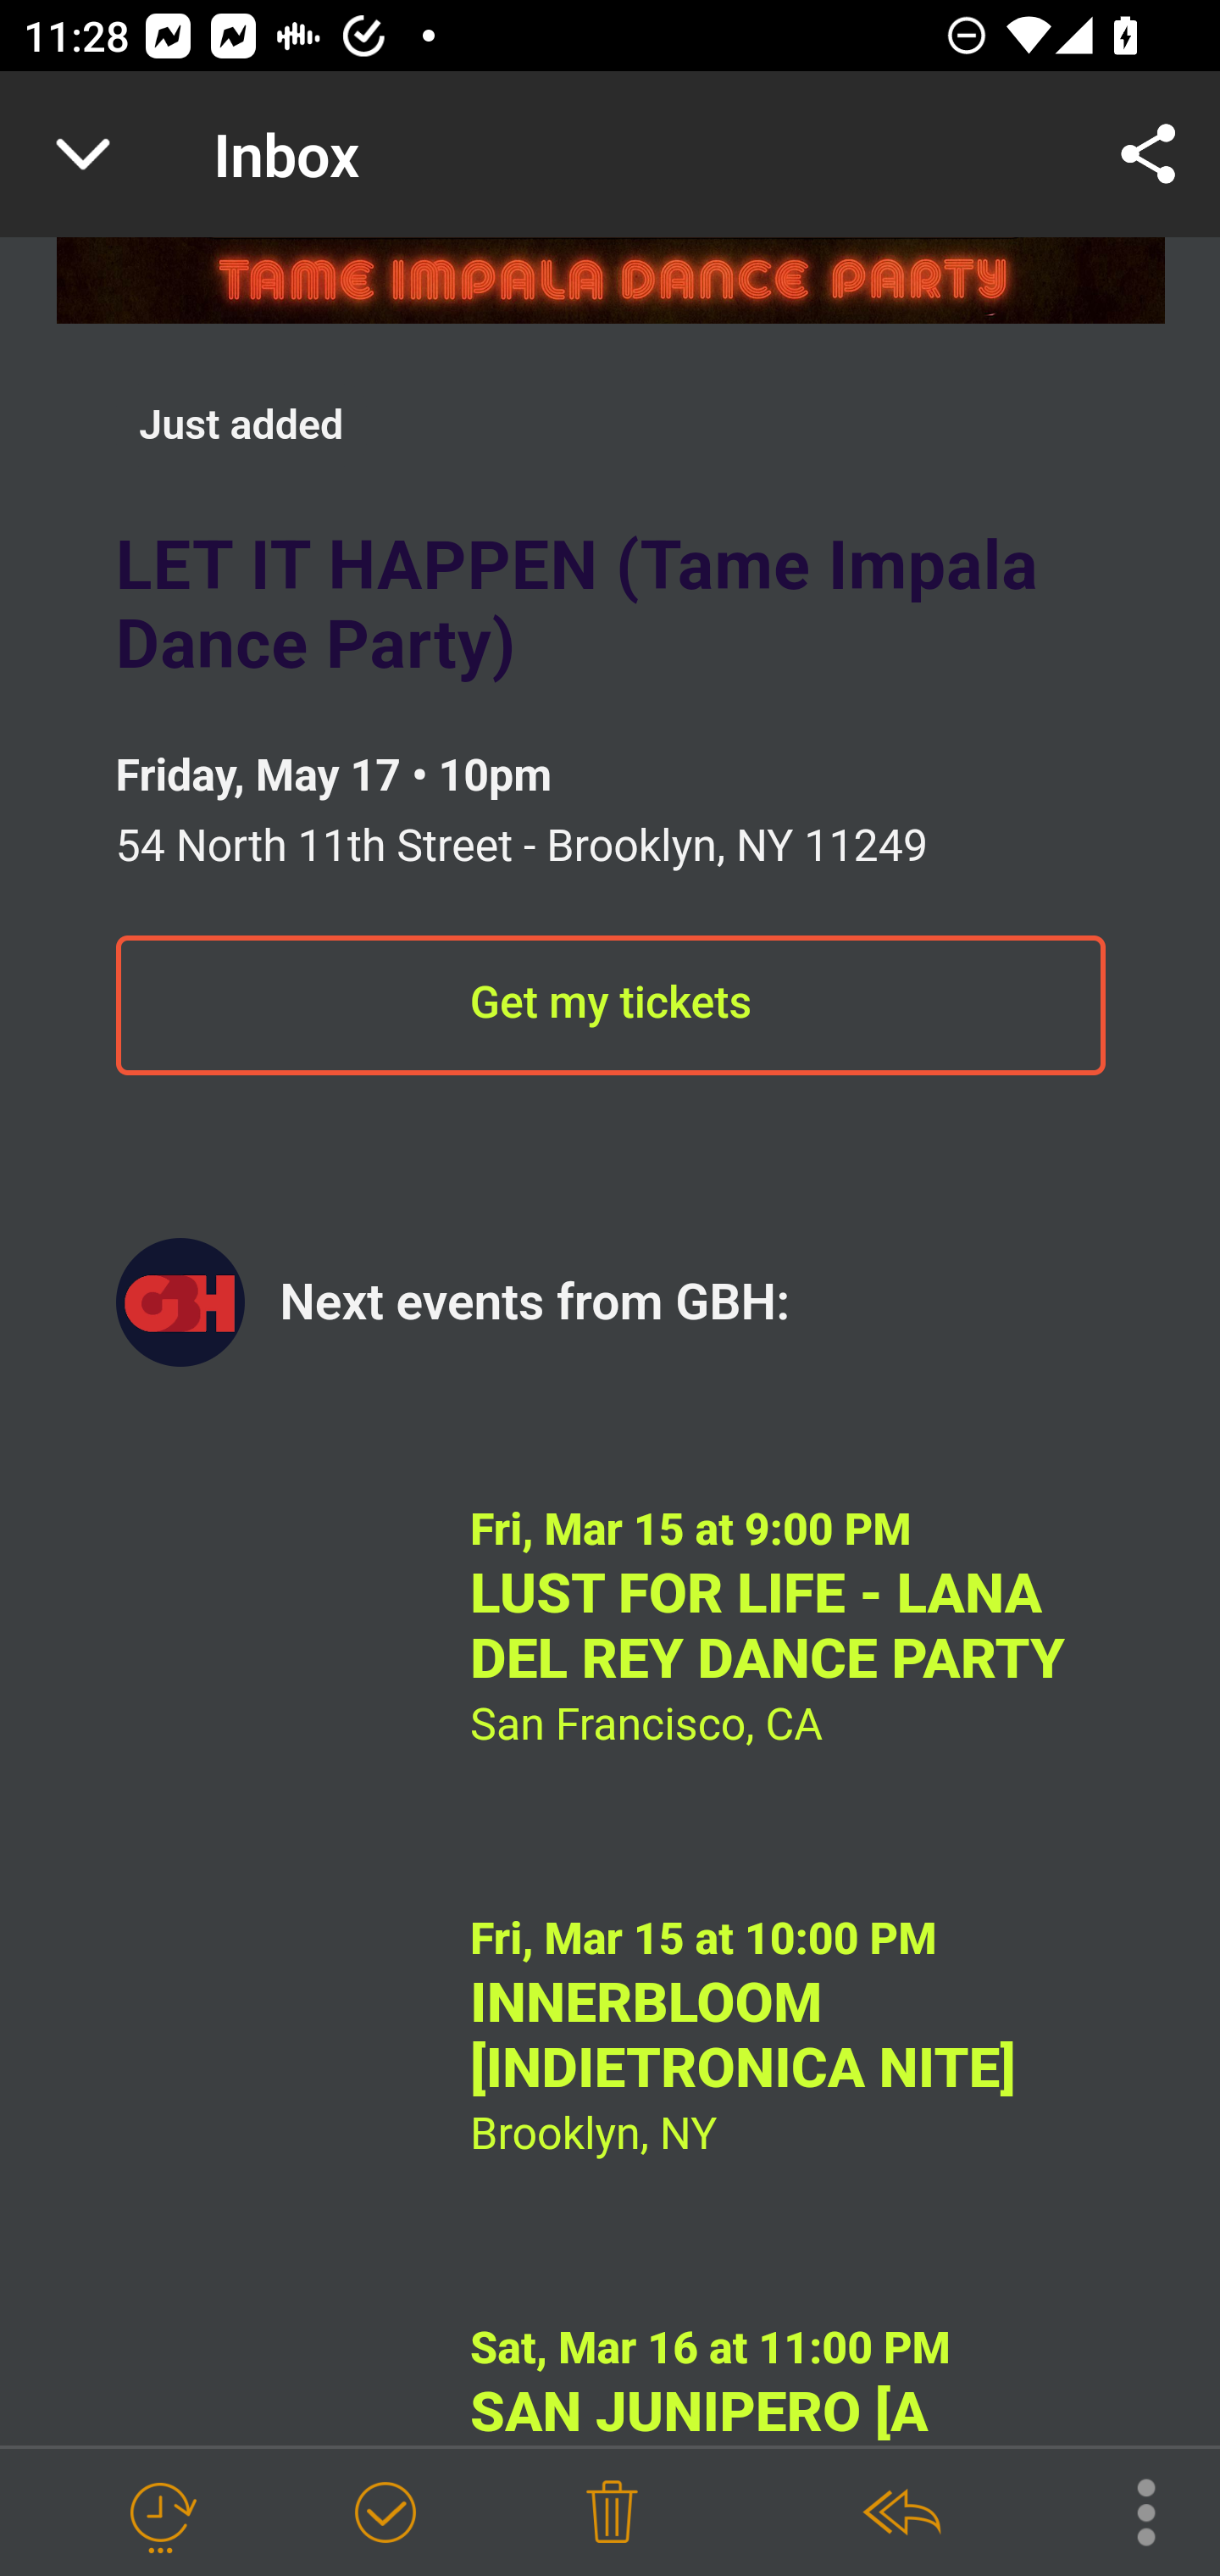  Describe the element at coordinates (610, 281) in the screenshot. I see `LET IT HAPPEN (Tame Impala Dance Party)` at that location.